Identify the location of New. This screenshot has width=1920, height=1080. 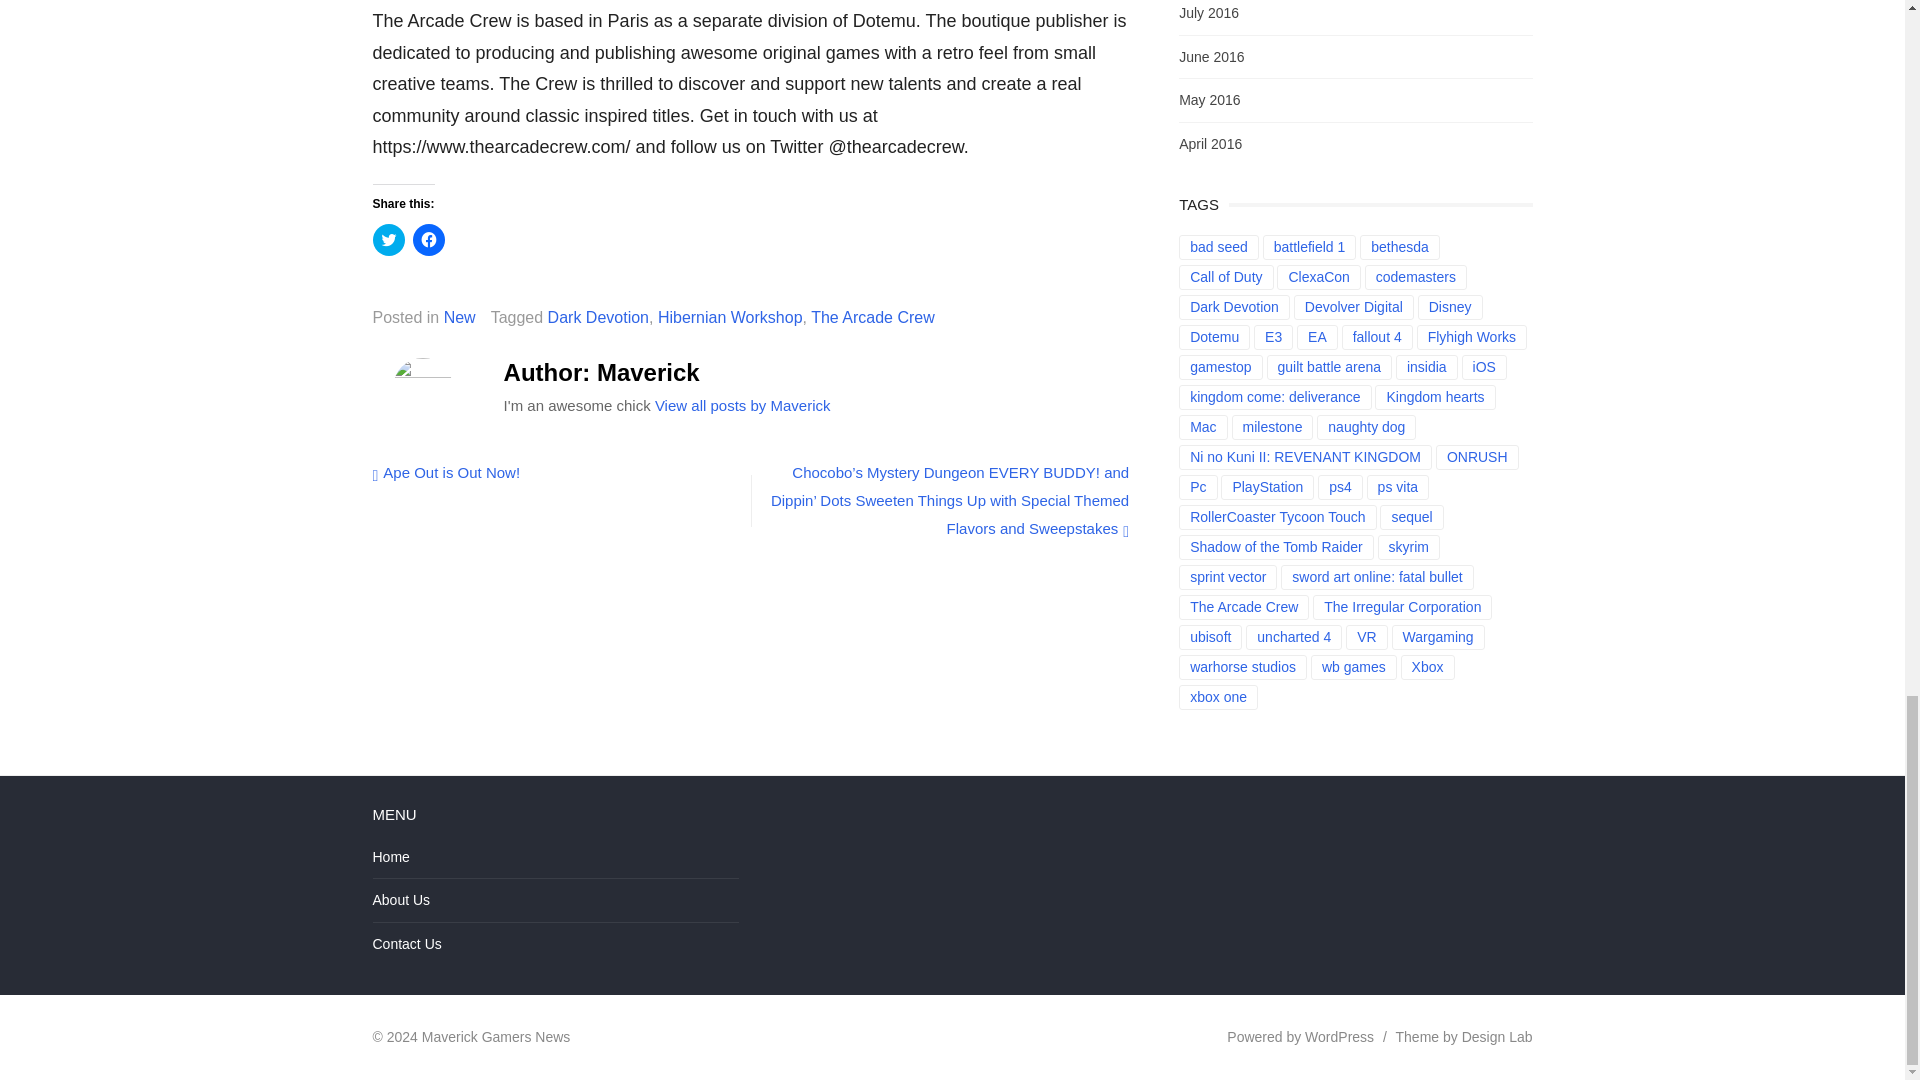
(460, 317).